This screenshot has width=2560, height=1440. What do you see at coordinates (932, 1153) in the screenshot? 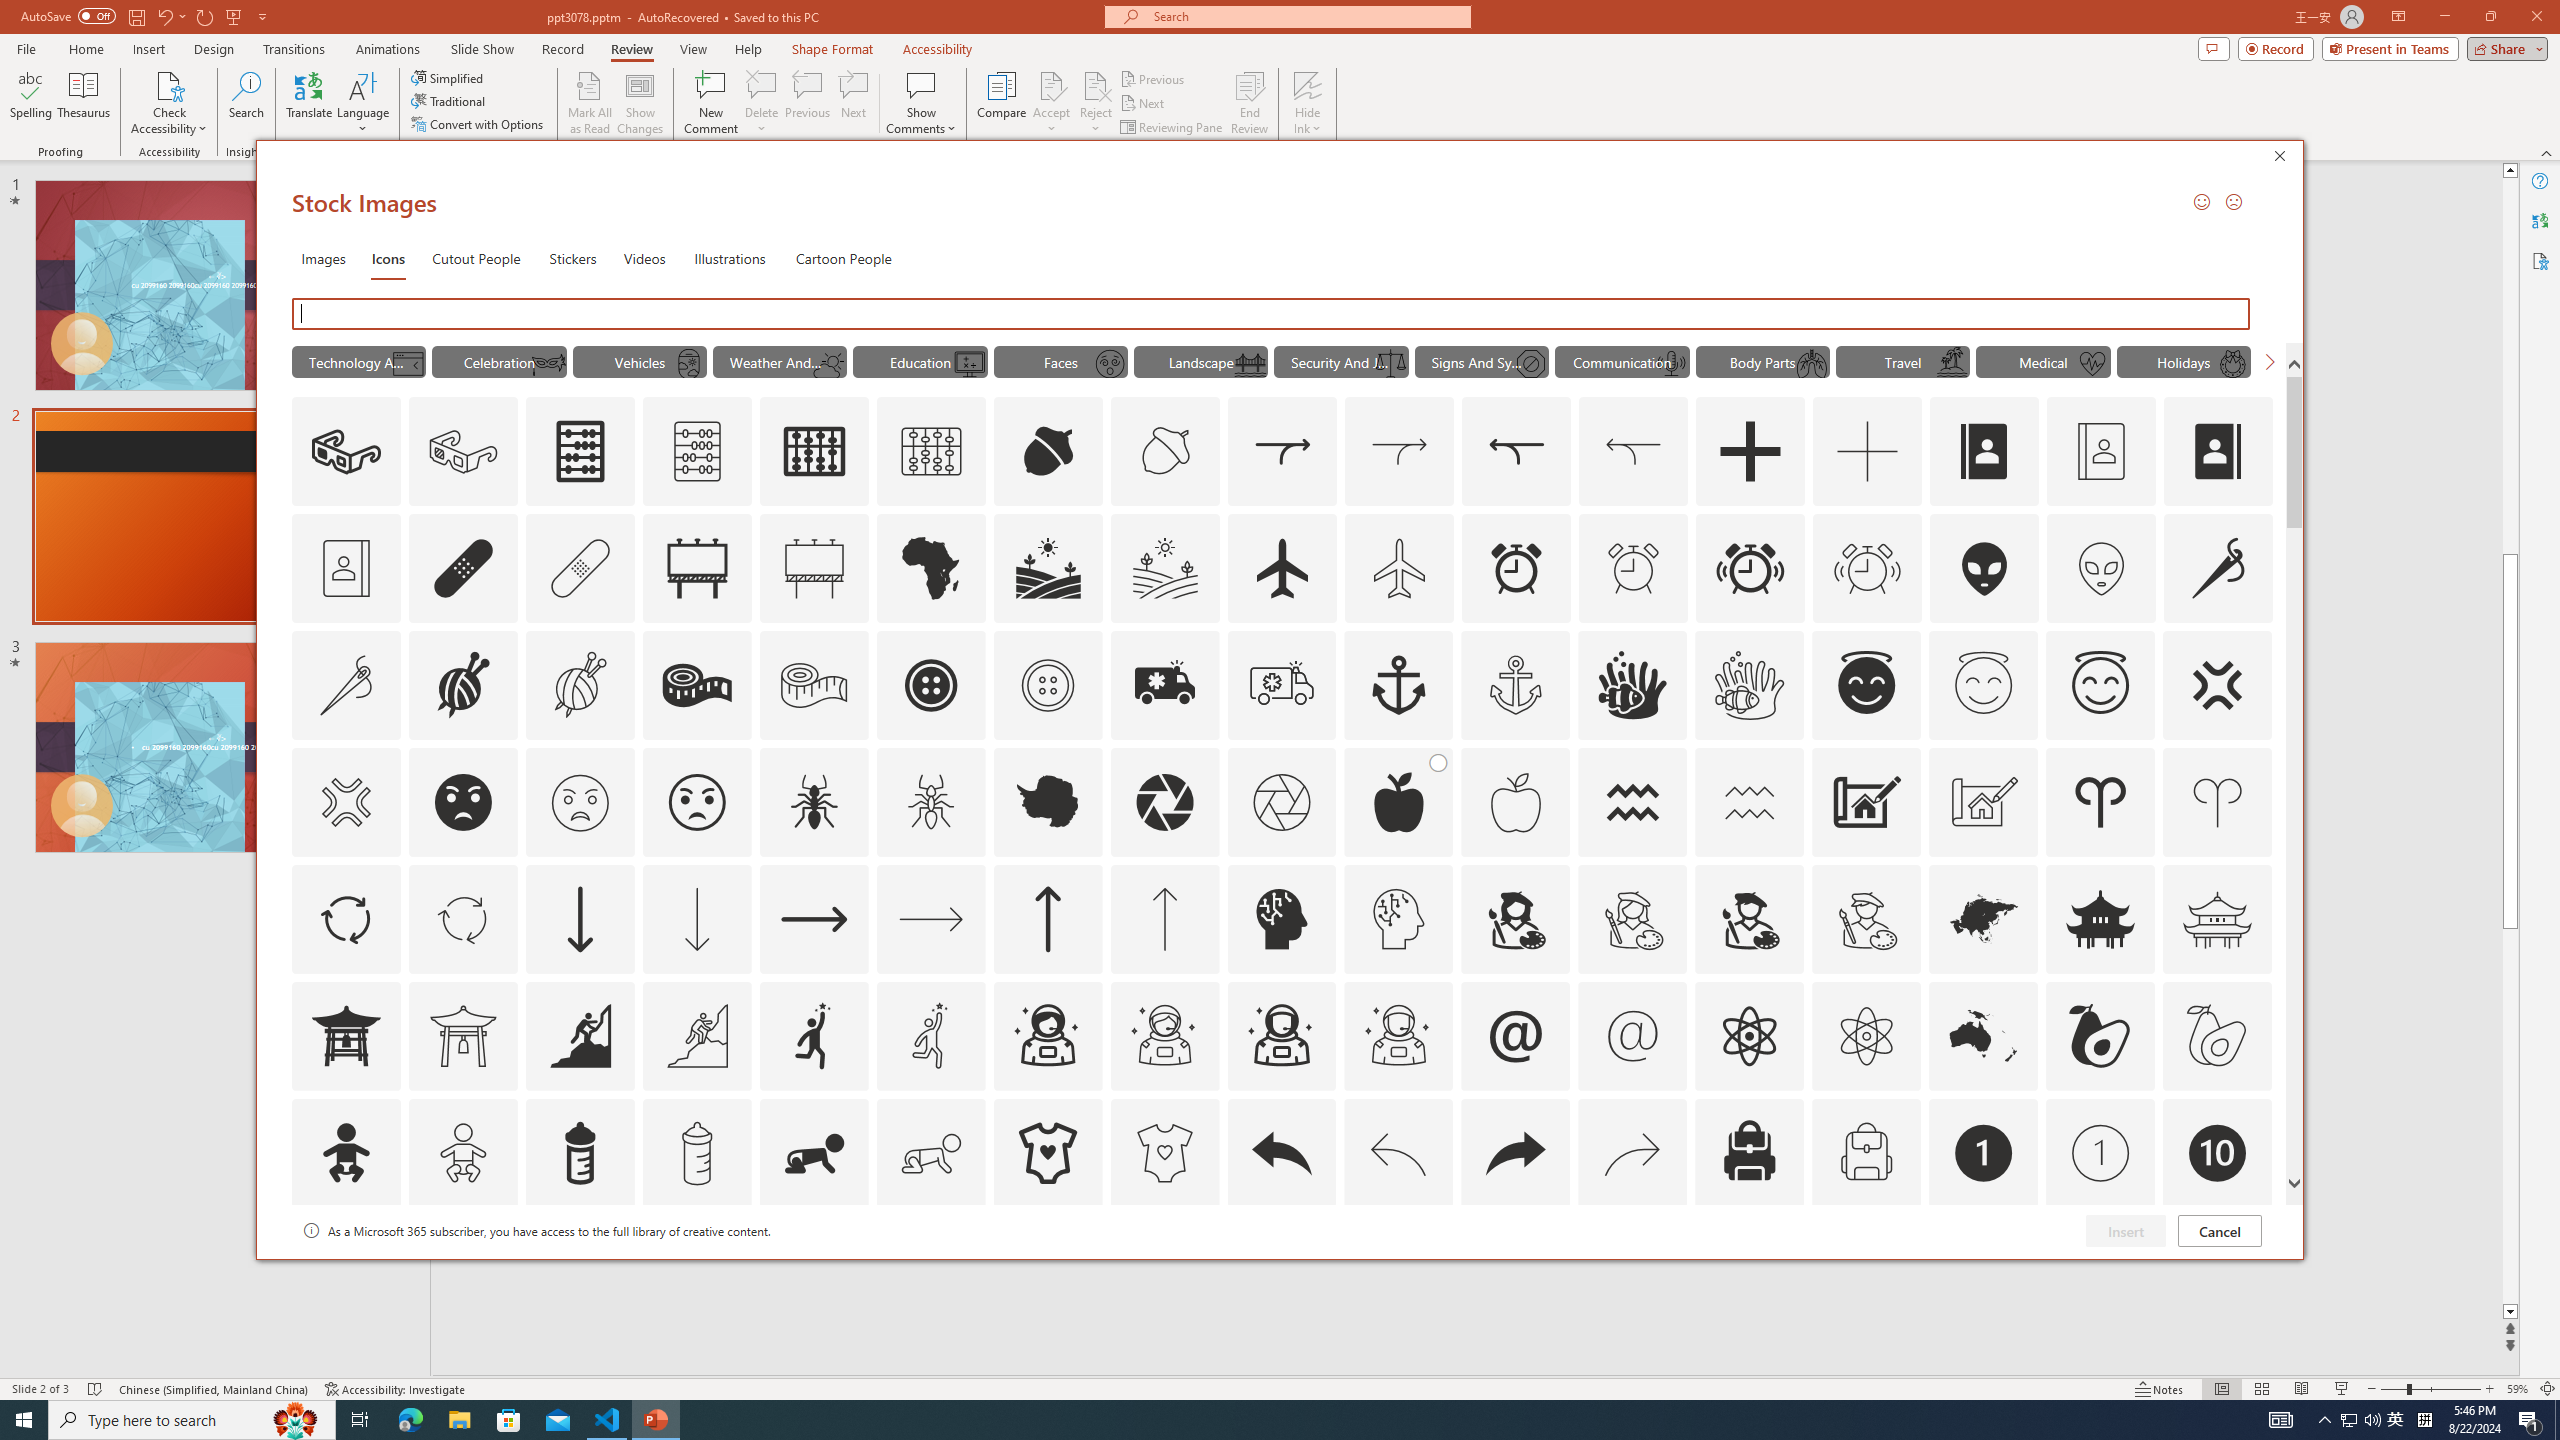
I see `AutomationID: Icons_BabyCrawling_M` at bounding box center [932, 1153].